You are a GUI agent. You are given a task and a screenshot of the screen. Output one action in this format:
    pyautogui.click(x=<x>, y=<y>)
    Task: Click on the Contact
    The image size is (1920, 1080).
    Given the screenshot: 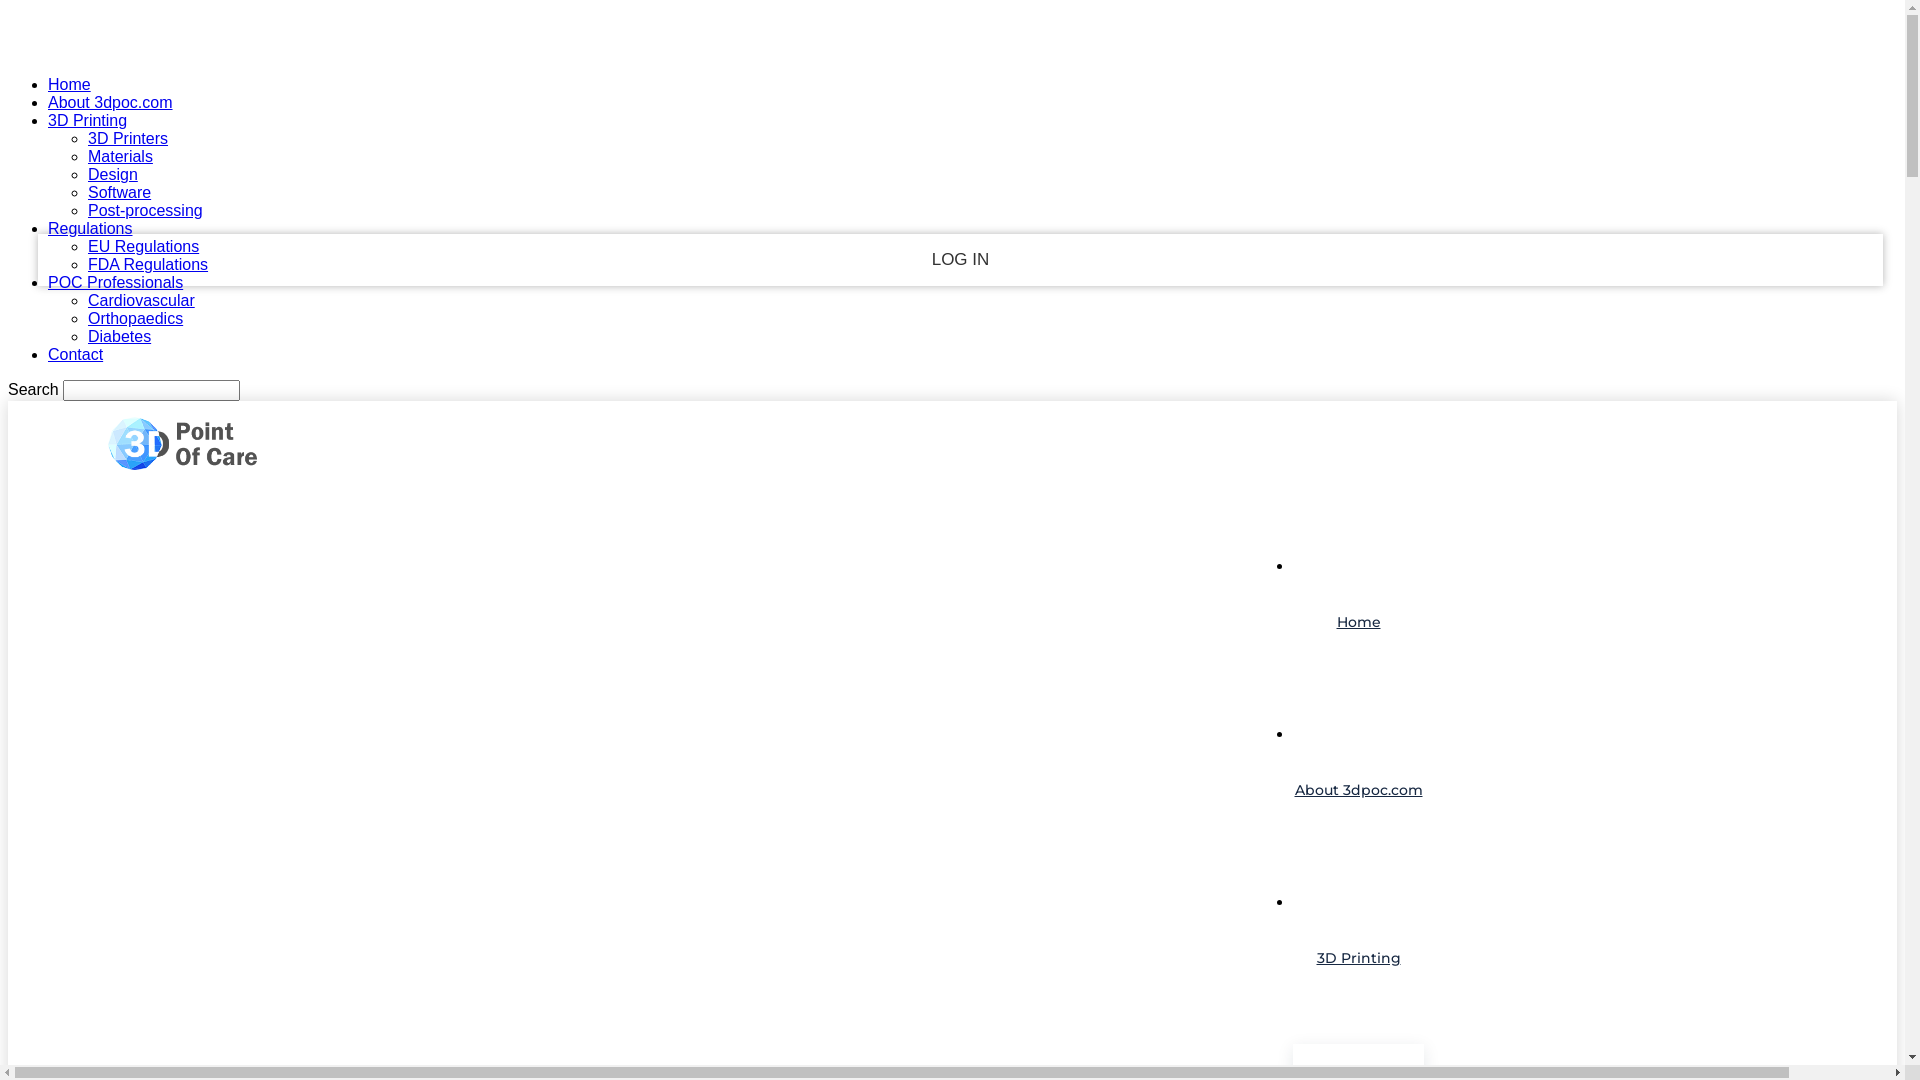 What is the action you would take?
    pyautogui.click(x=76, y=354)
    